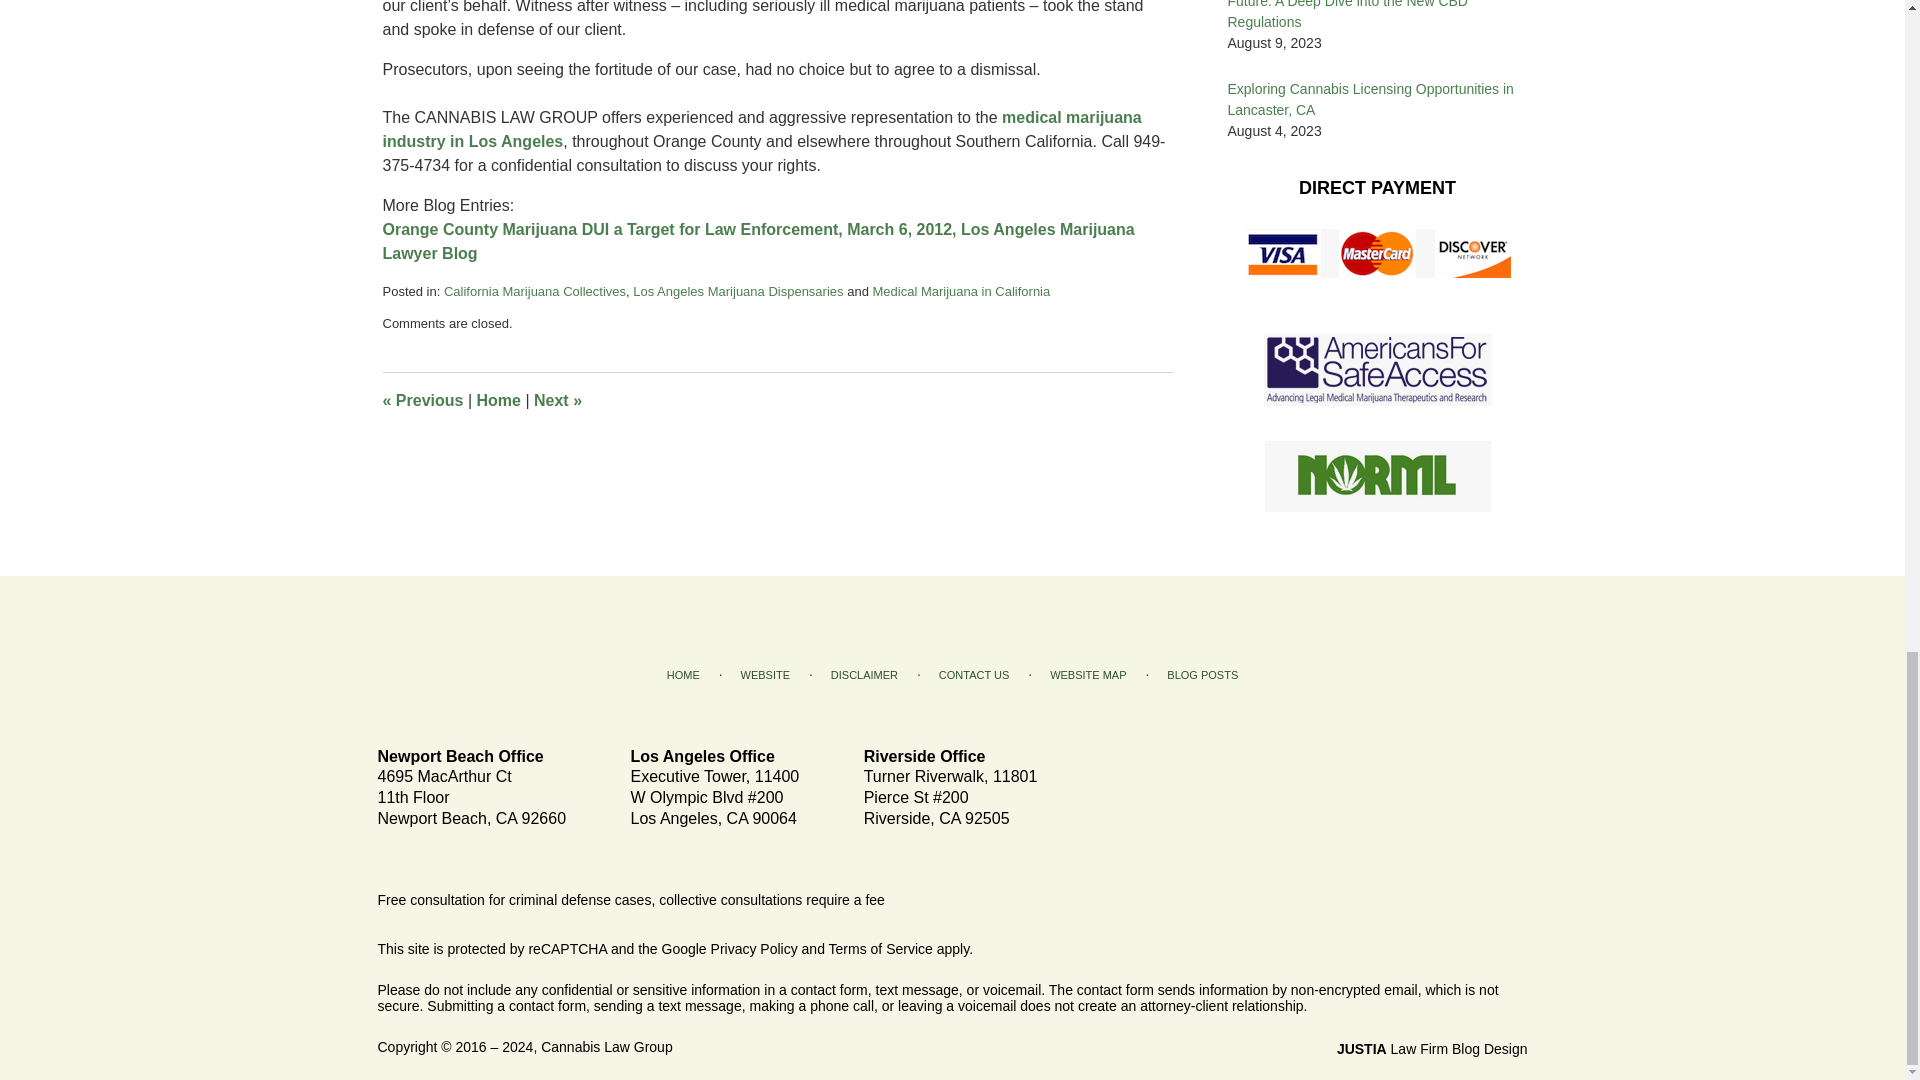 The height and width of the screenshot is (1080, 1920). I want to click on View all posts in Los Angeles Marijuana Dispensaries, so click(738, 292).